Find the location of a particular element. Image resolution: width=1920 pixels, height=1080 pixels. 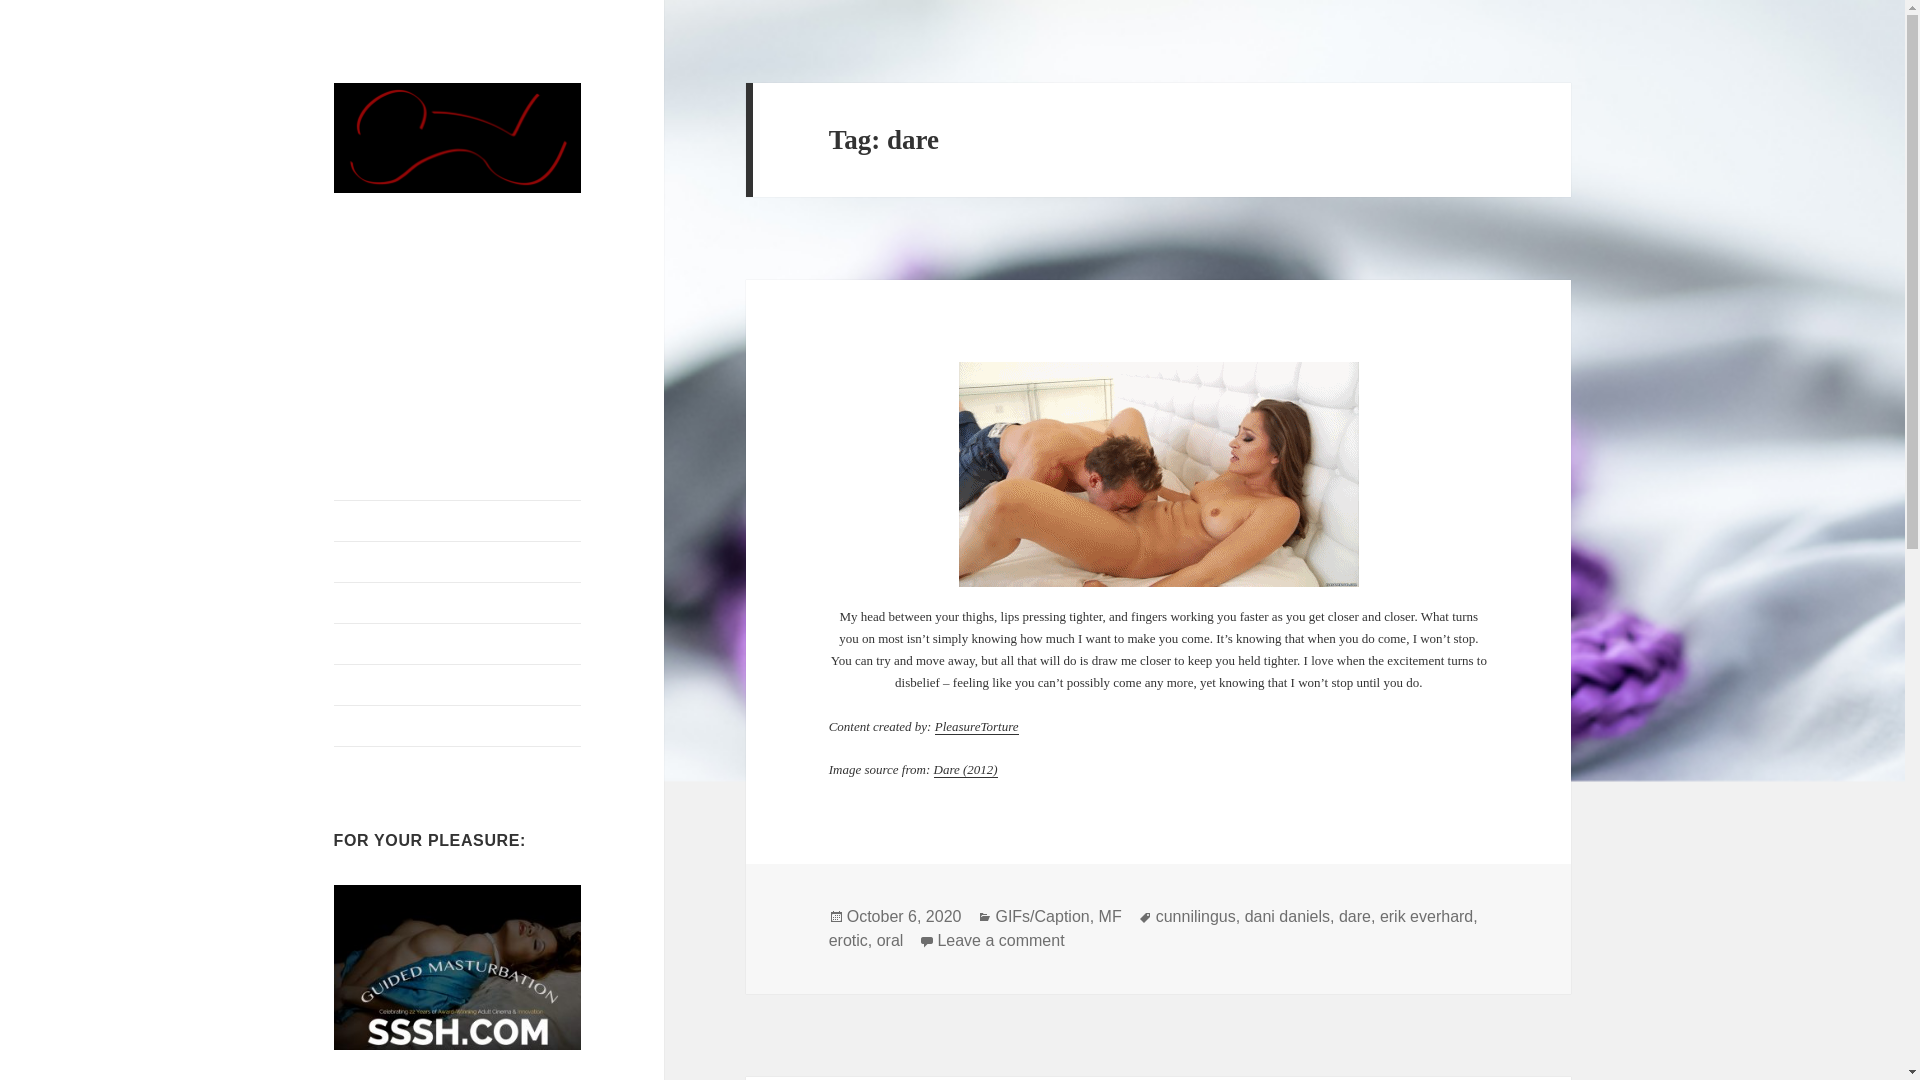

MF is located at coordinates (1000, 941).